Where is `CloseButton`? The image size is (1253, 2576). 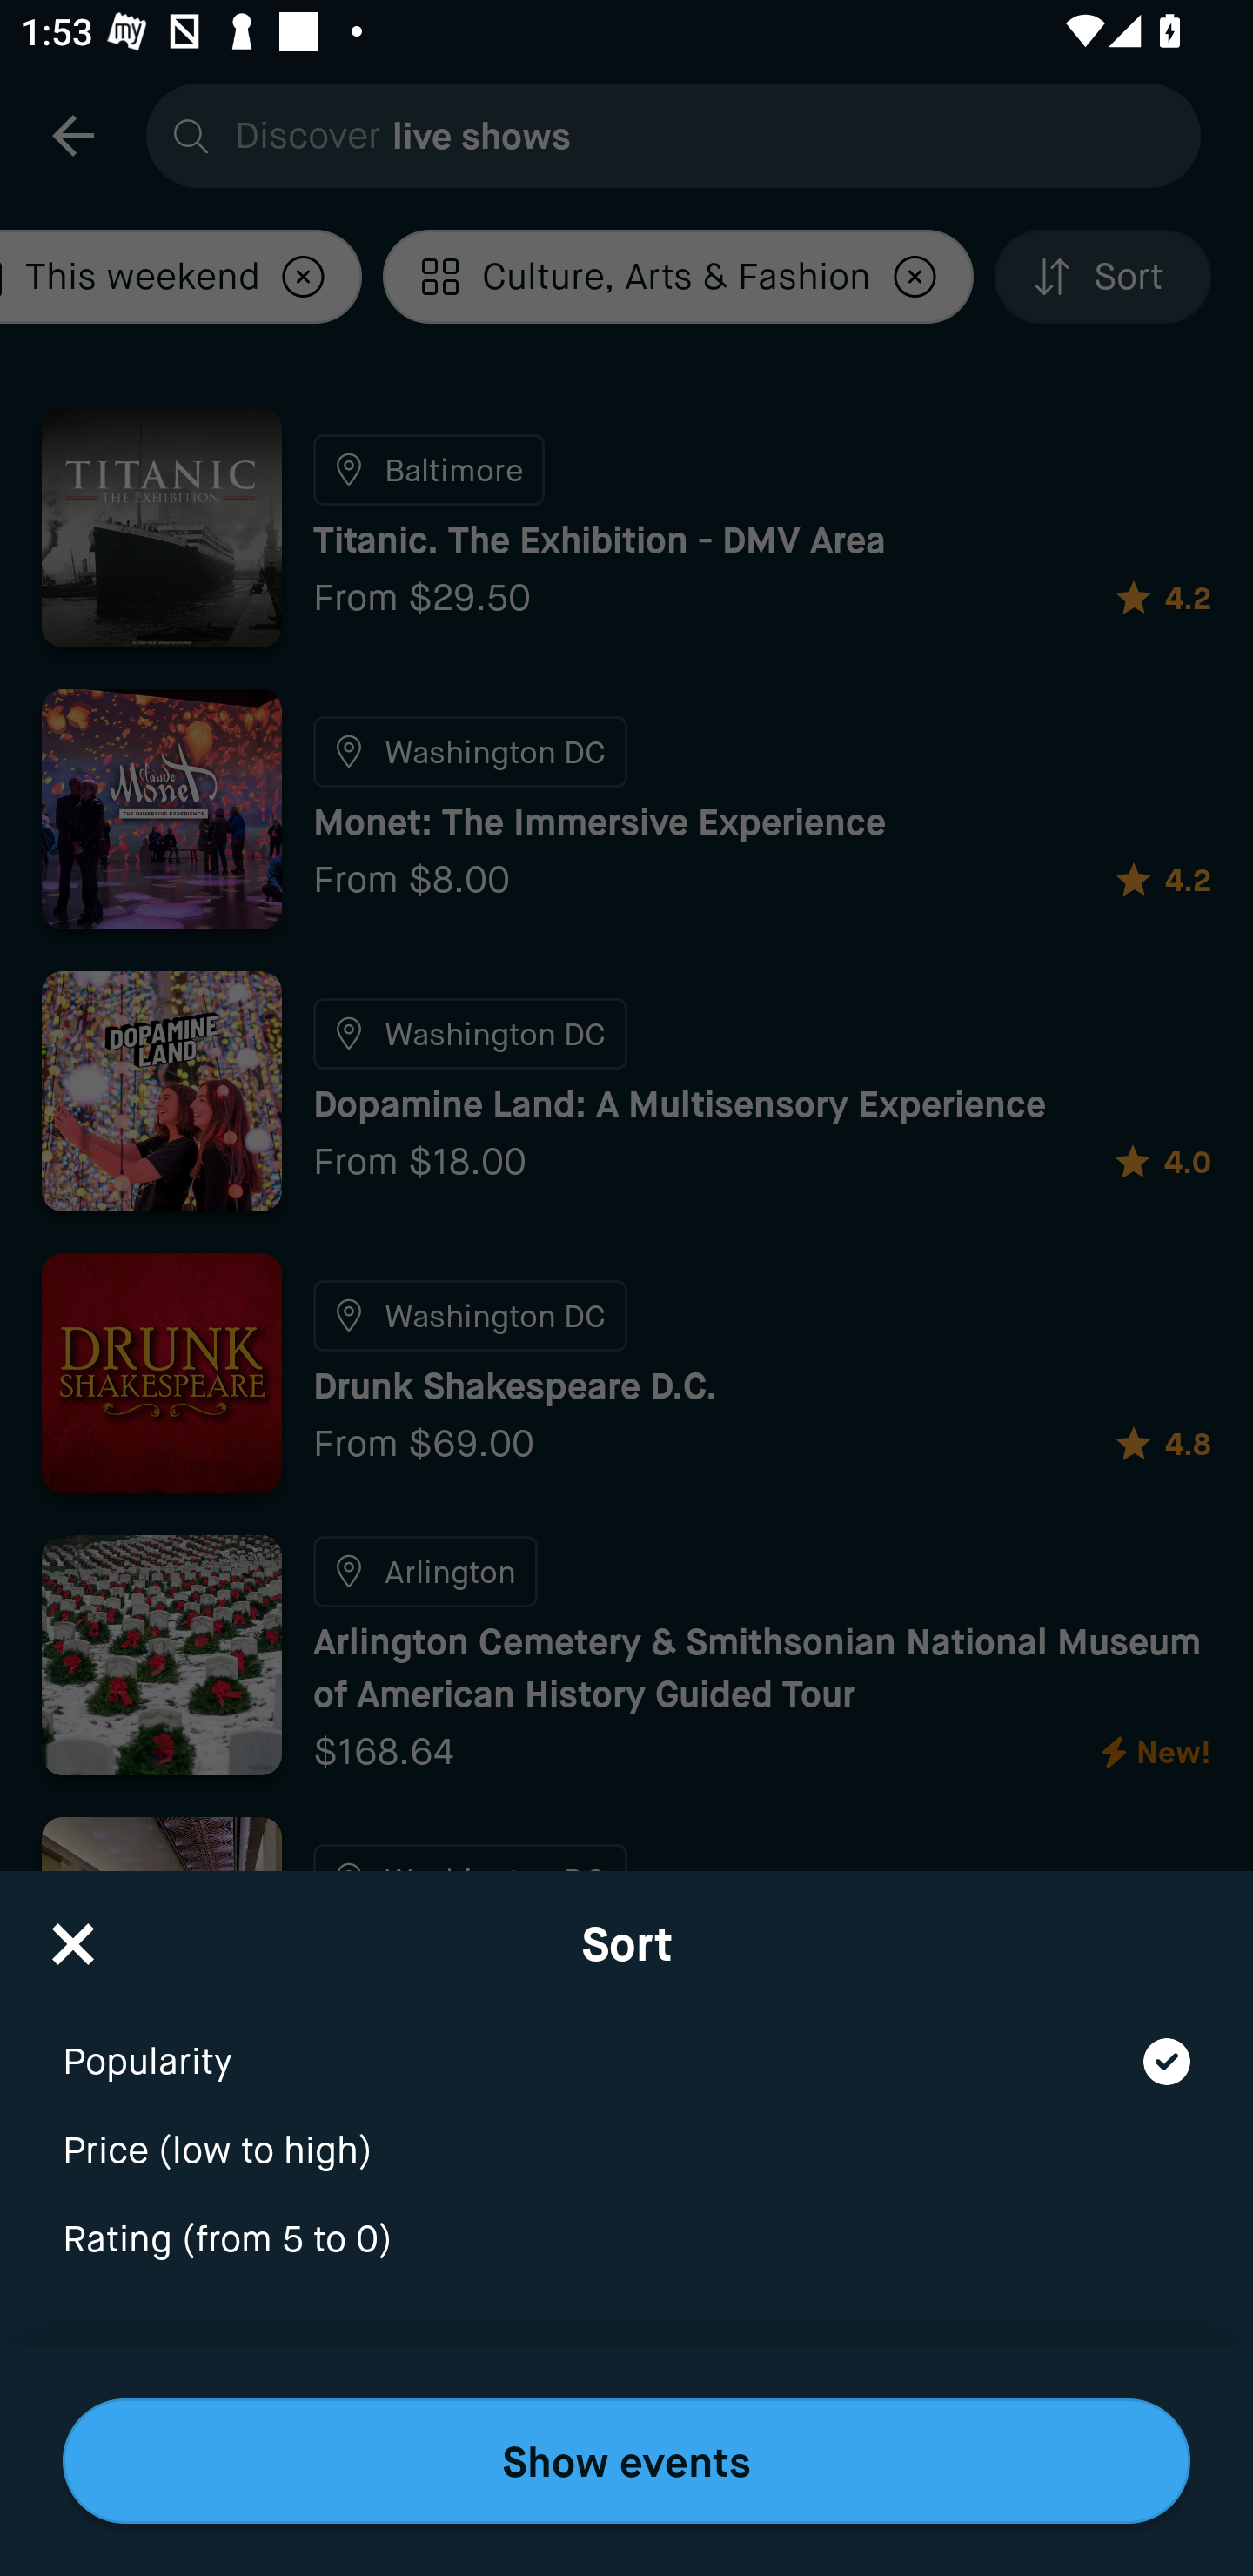 CloseButton is located at coordinates (73, 1934).